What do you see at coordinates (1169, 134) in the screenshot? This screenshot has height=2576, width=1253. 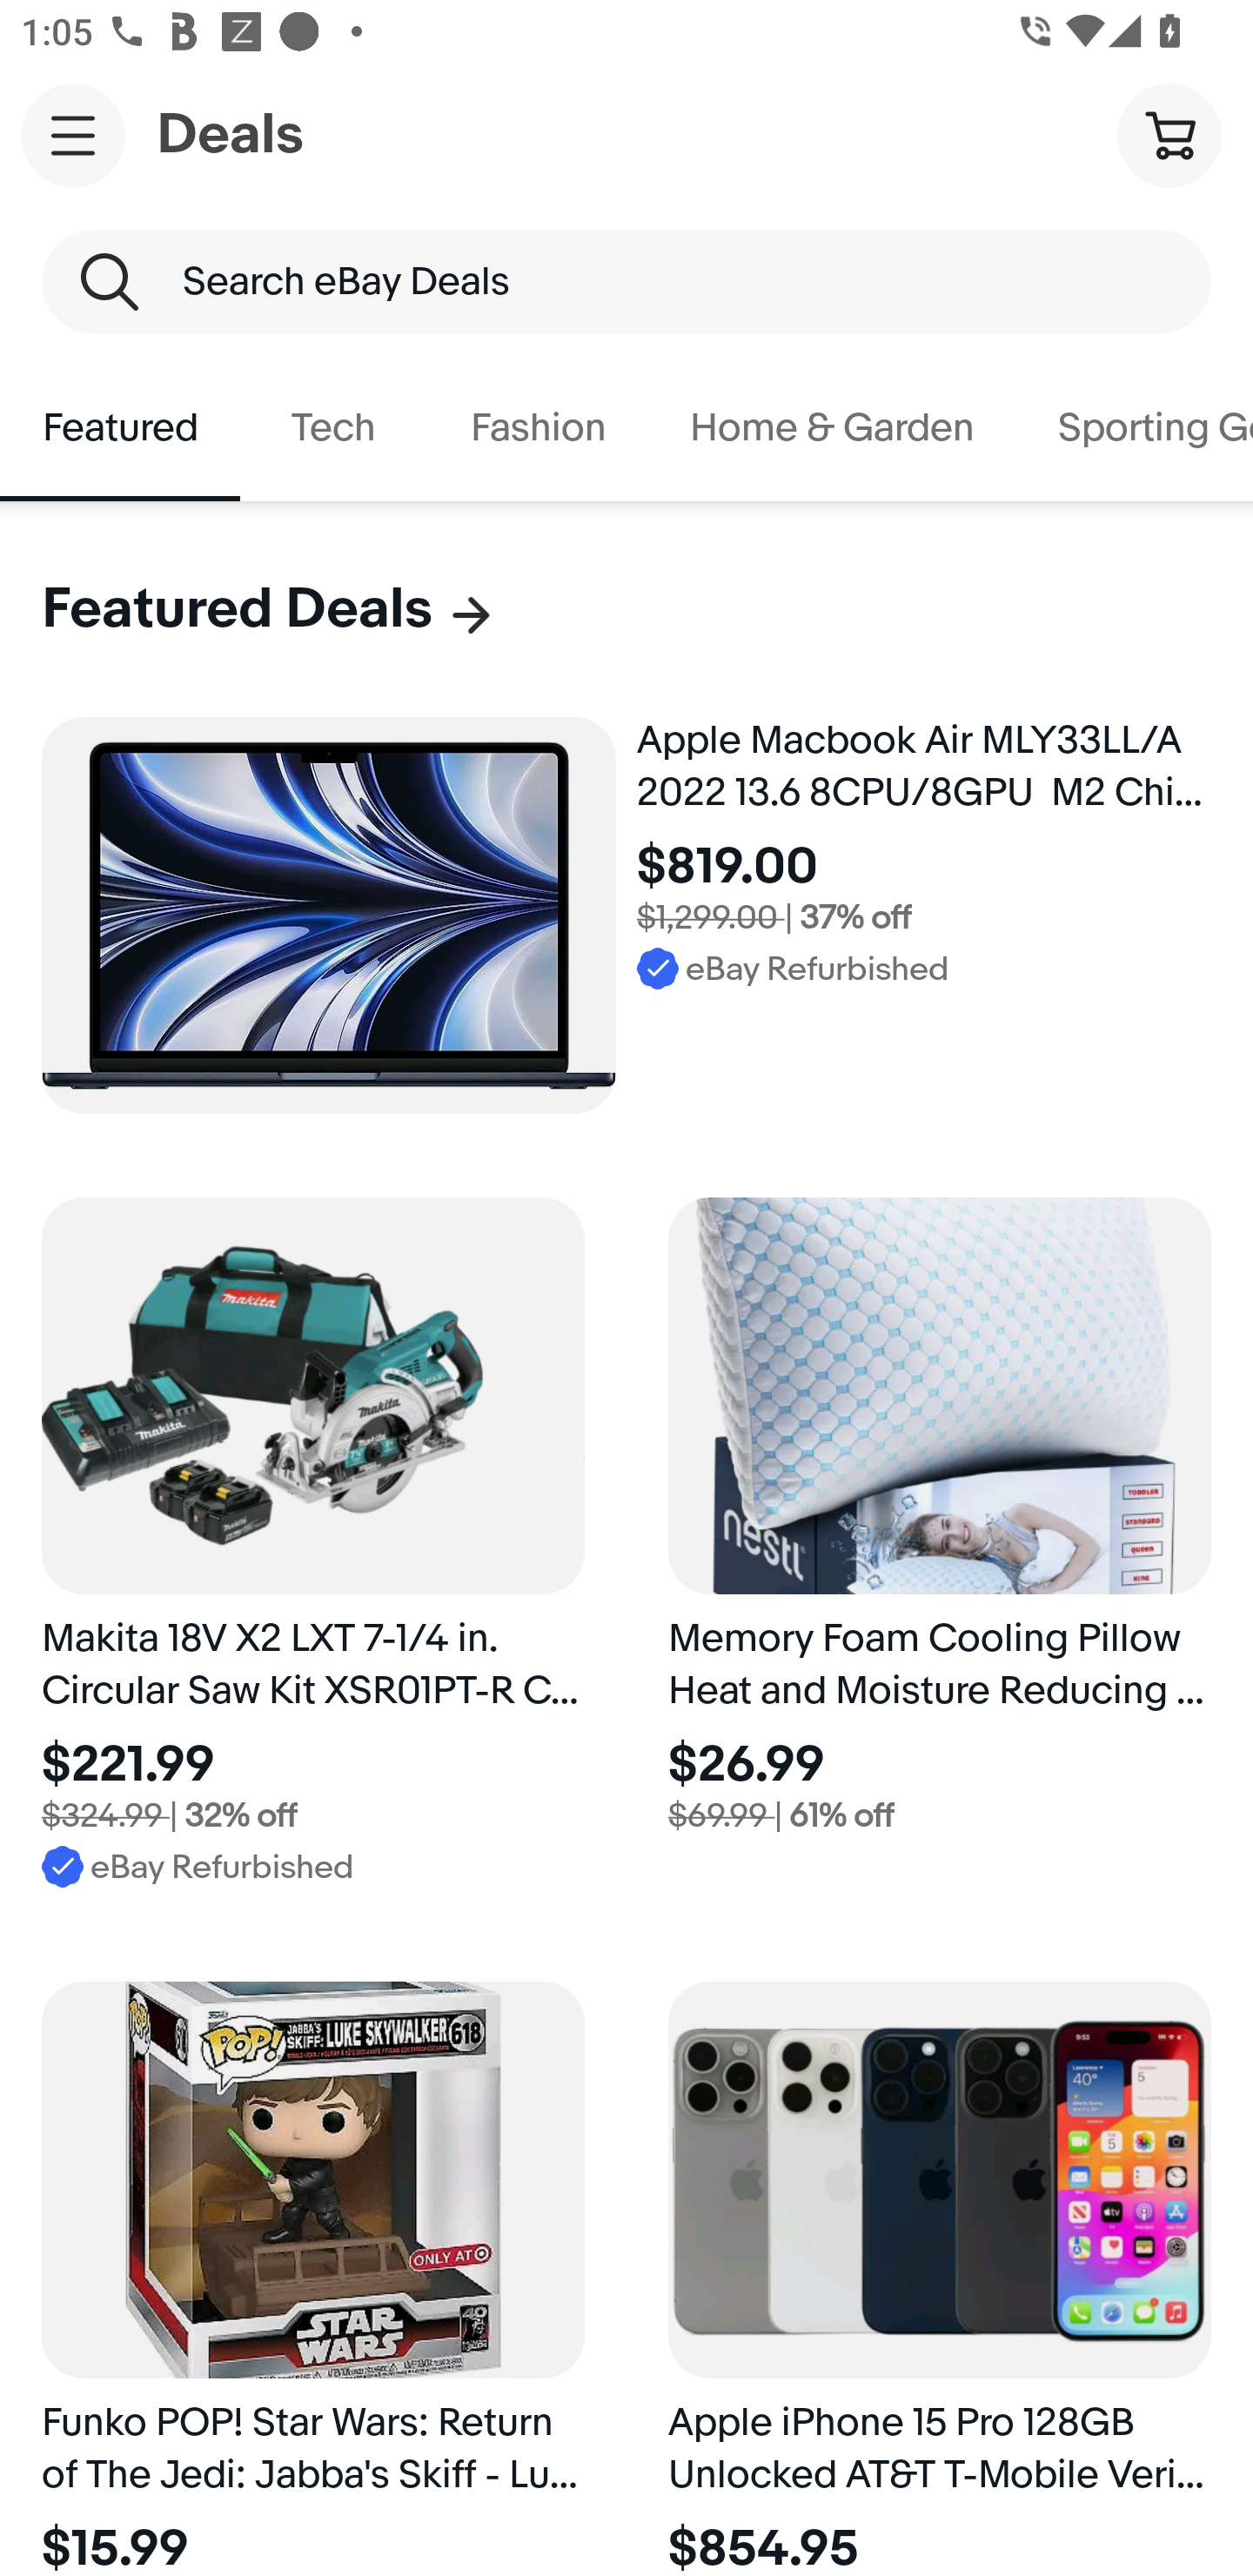 I see `Cart button shopping cart` at bounding box center [1169, 134].